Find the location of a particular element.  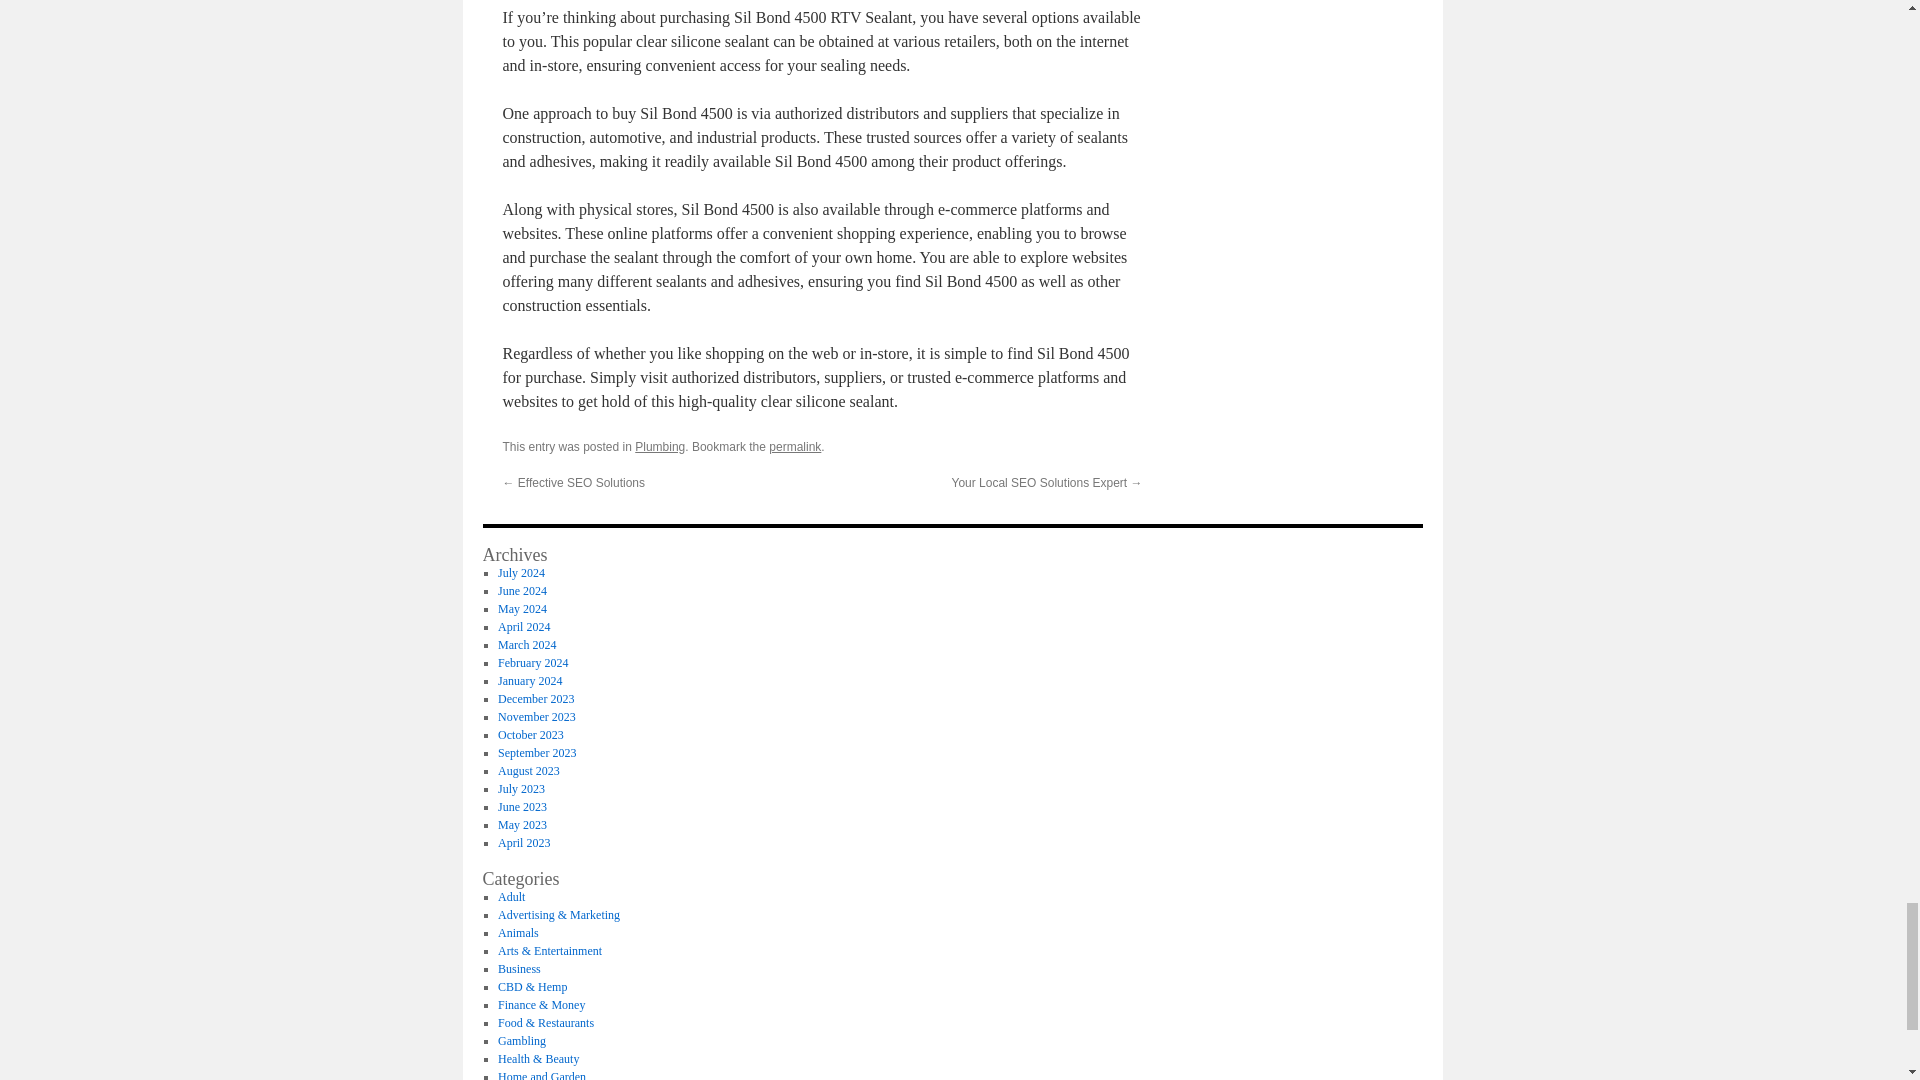

Animals is located at coordinates (518, 932).